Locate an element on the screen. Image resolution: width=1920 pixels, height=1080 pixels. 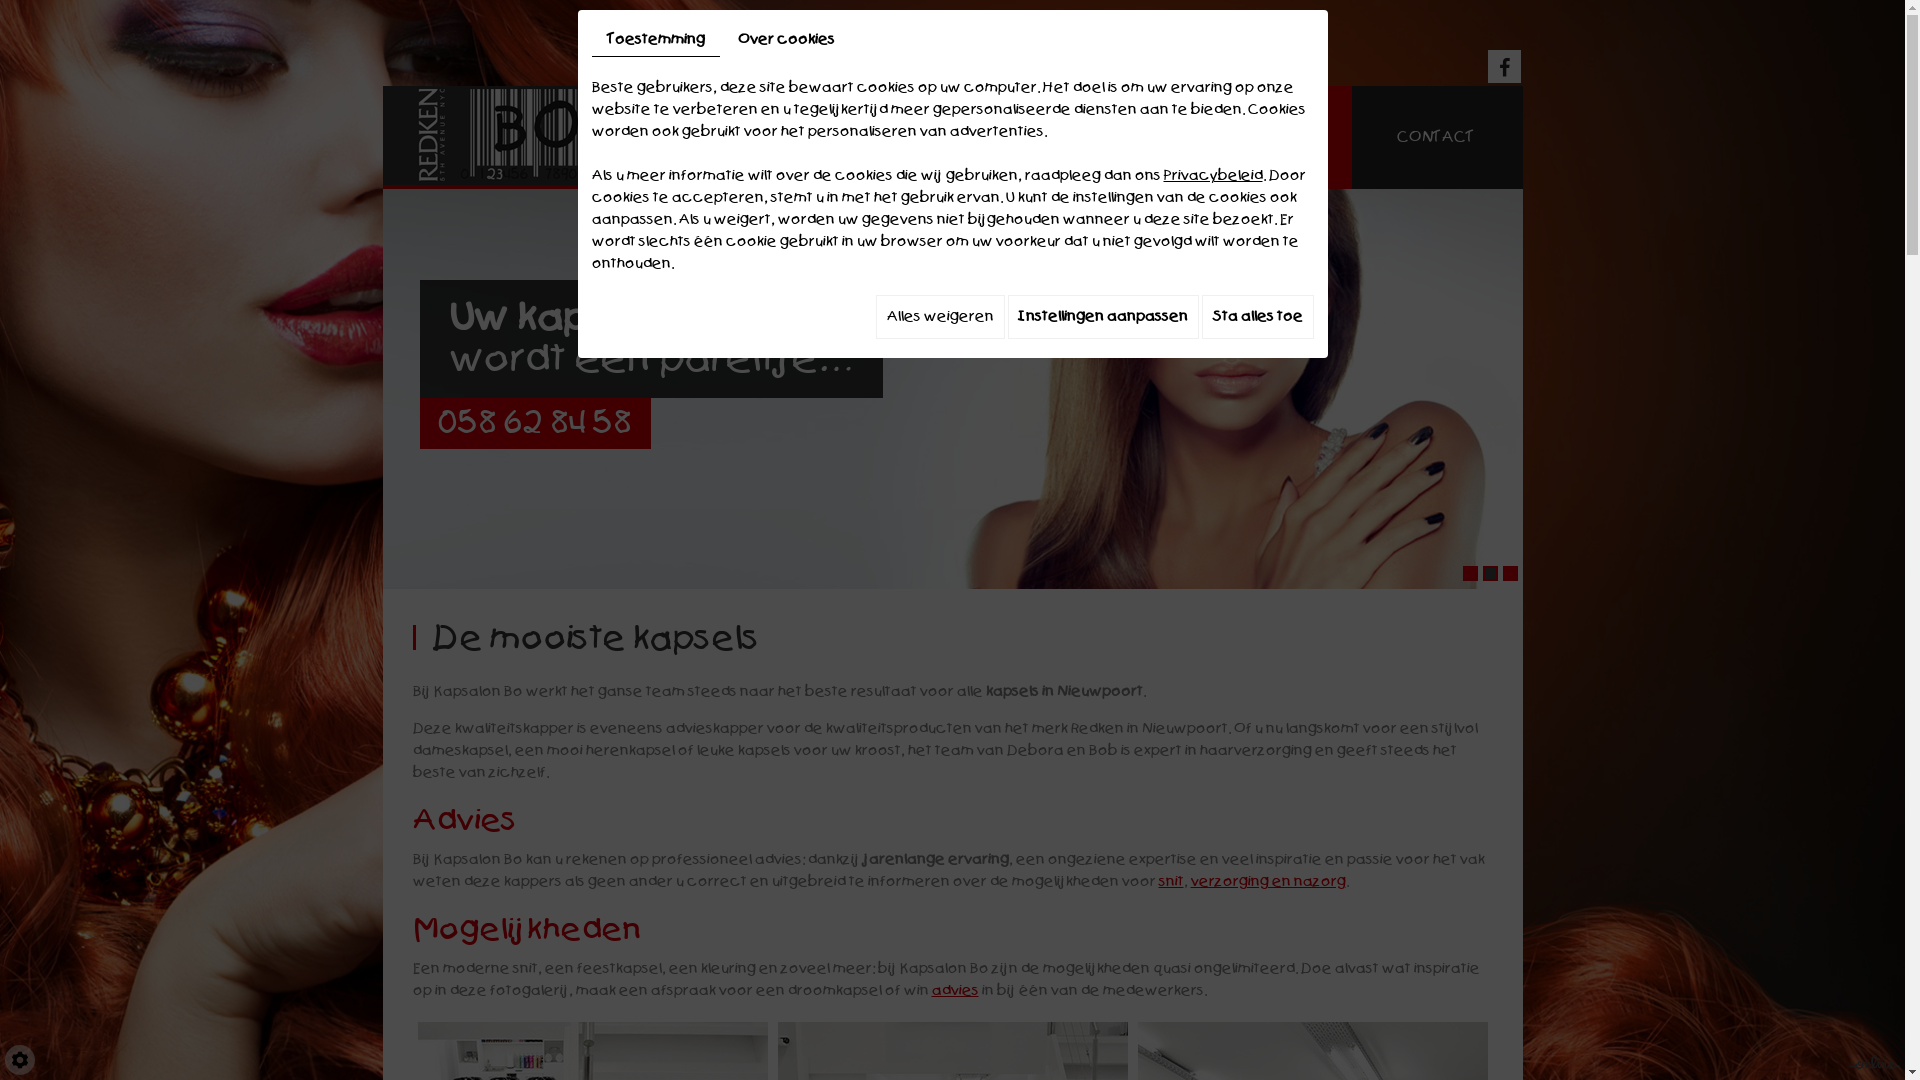
FOTOGALERIJ is located at coordinates (1248, 138).